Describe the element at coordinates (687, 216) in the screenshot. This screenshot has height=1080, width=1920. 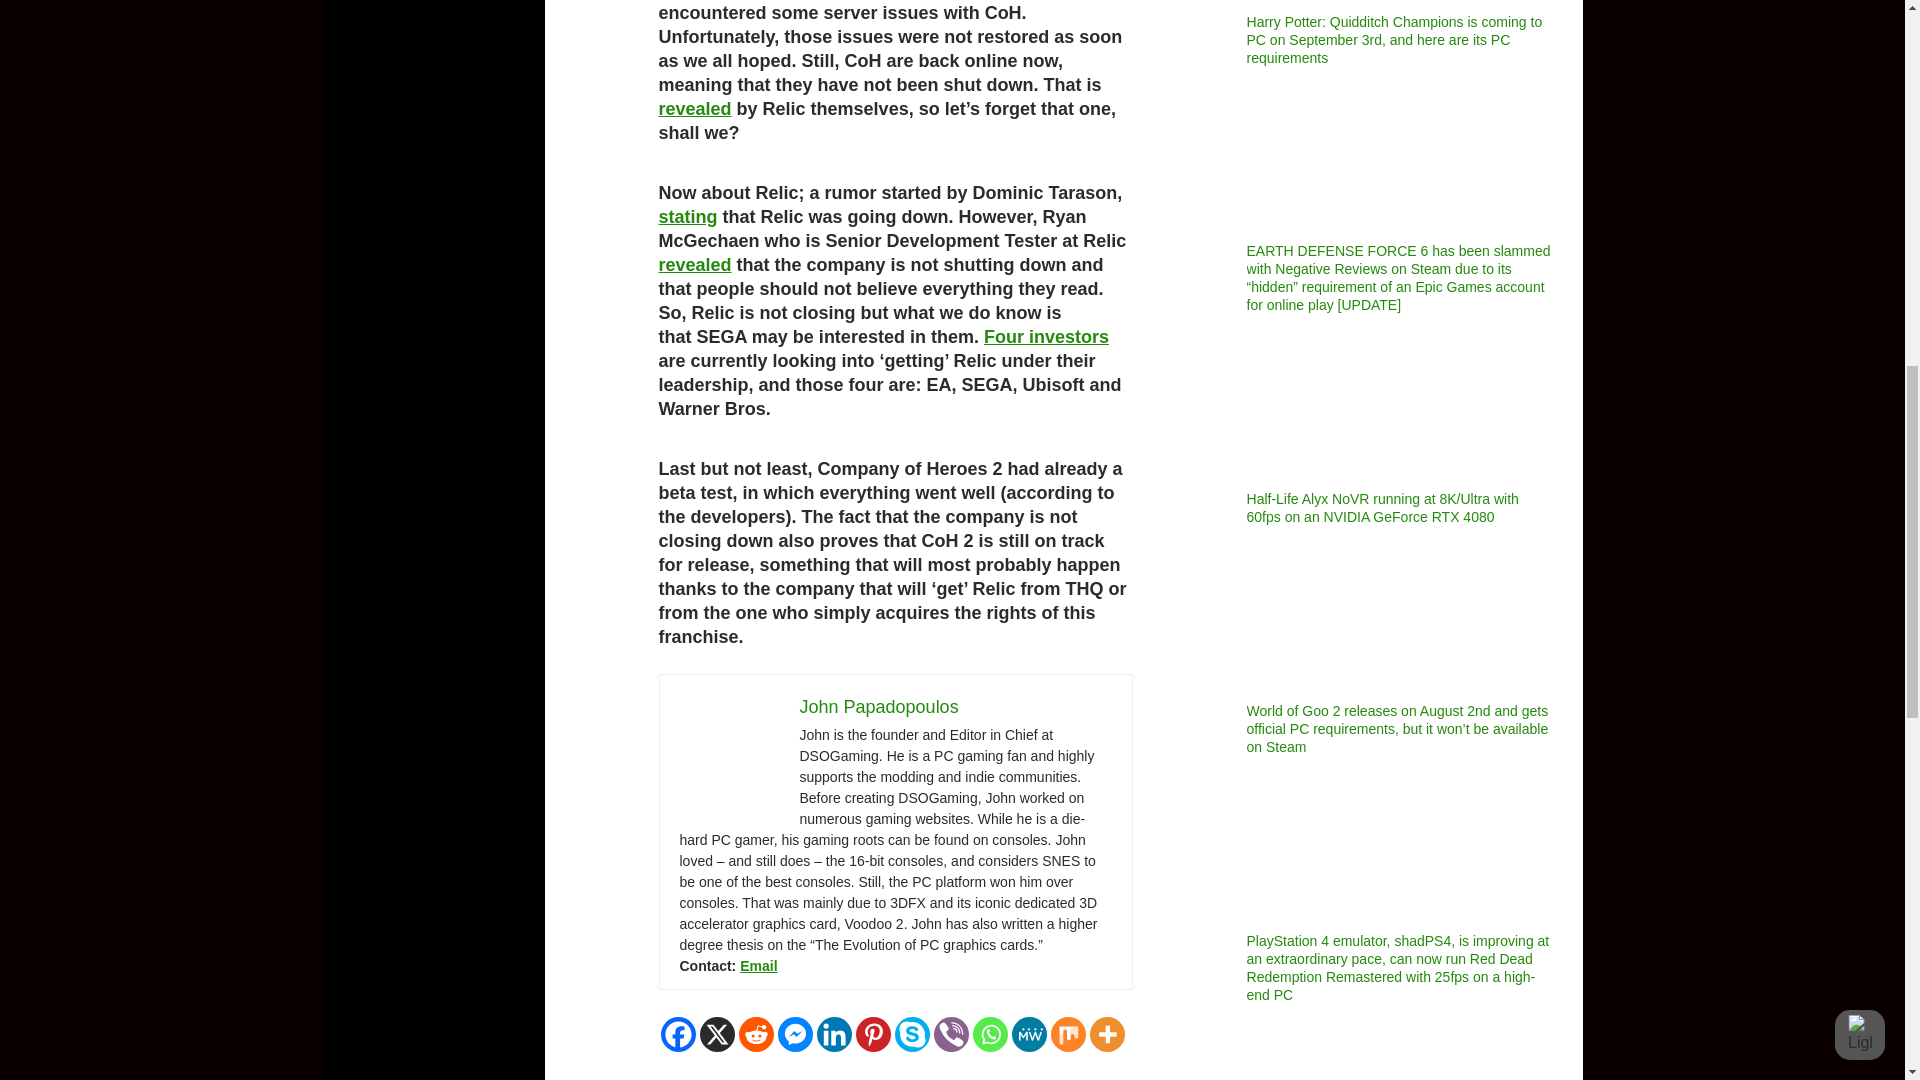
I see `stating` at that location.